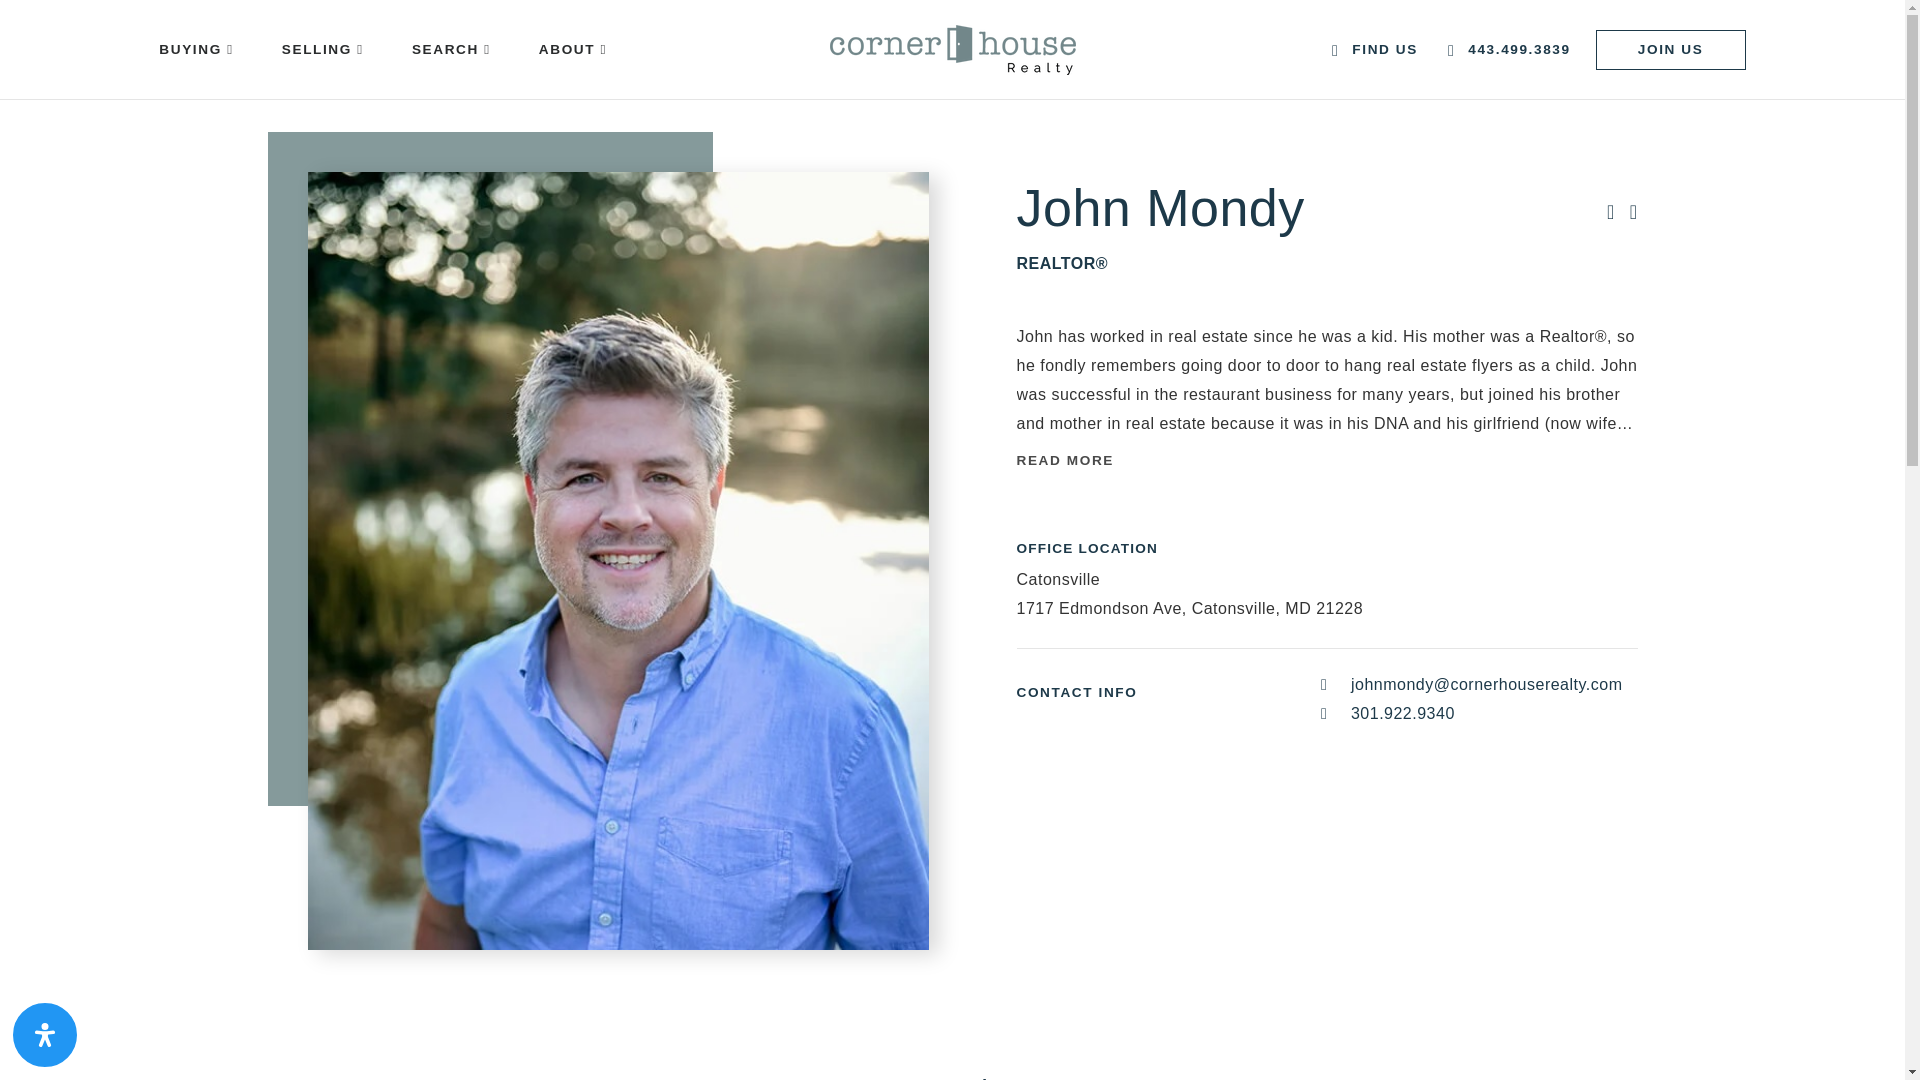 The height and width of the screenshot is (1080, 1920). I want to click on SEARCH, so click(450, 50).